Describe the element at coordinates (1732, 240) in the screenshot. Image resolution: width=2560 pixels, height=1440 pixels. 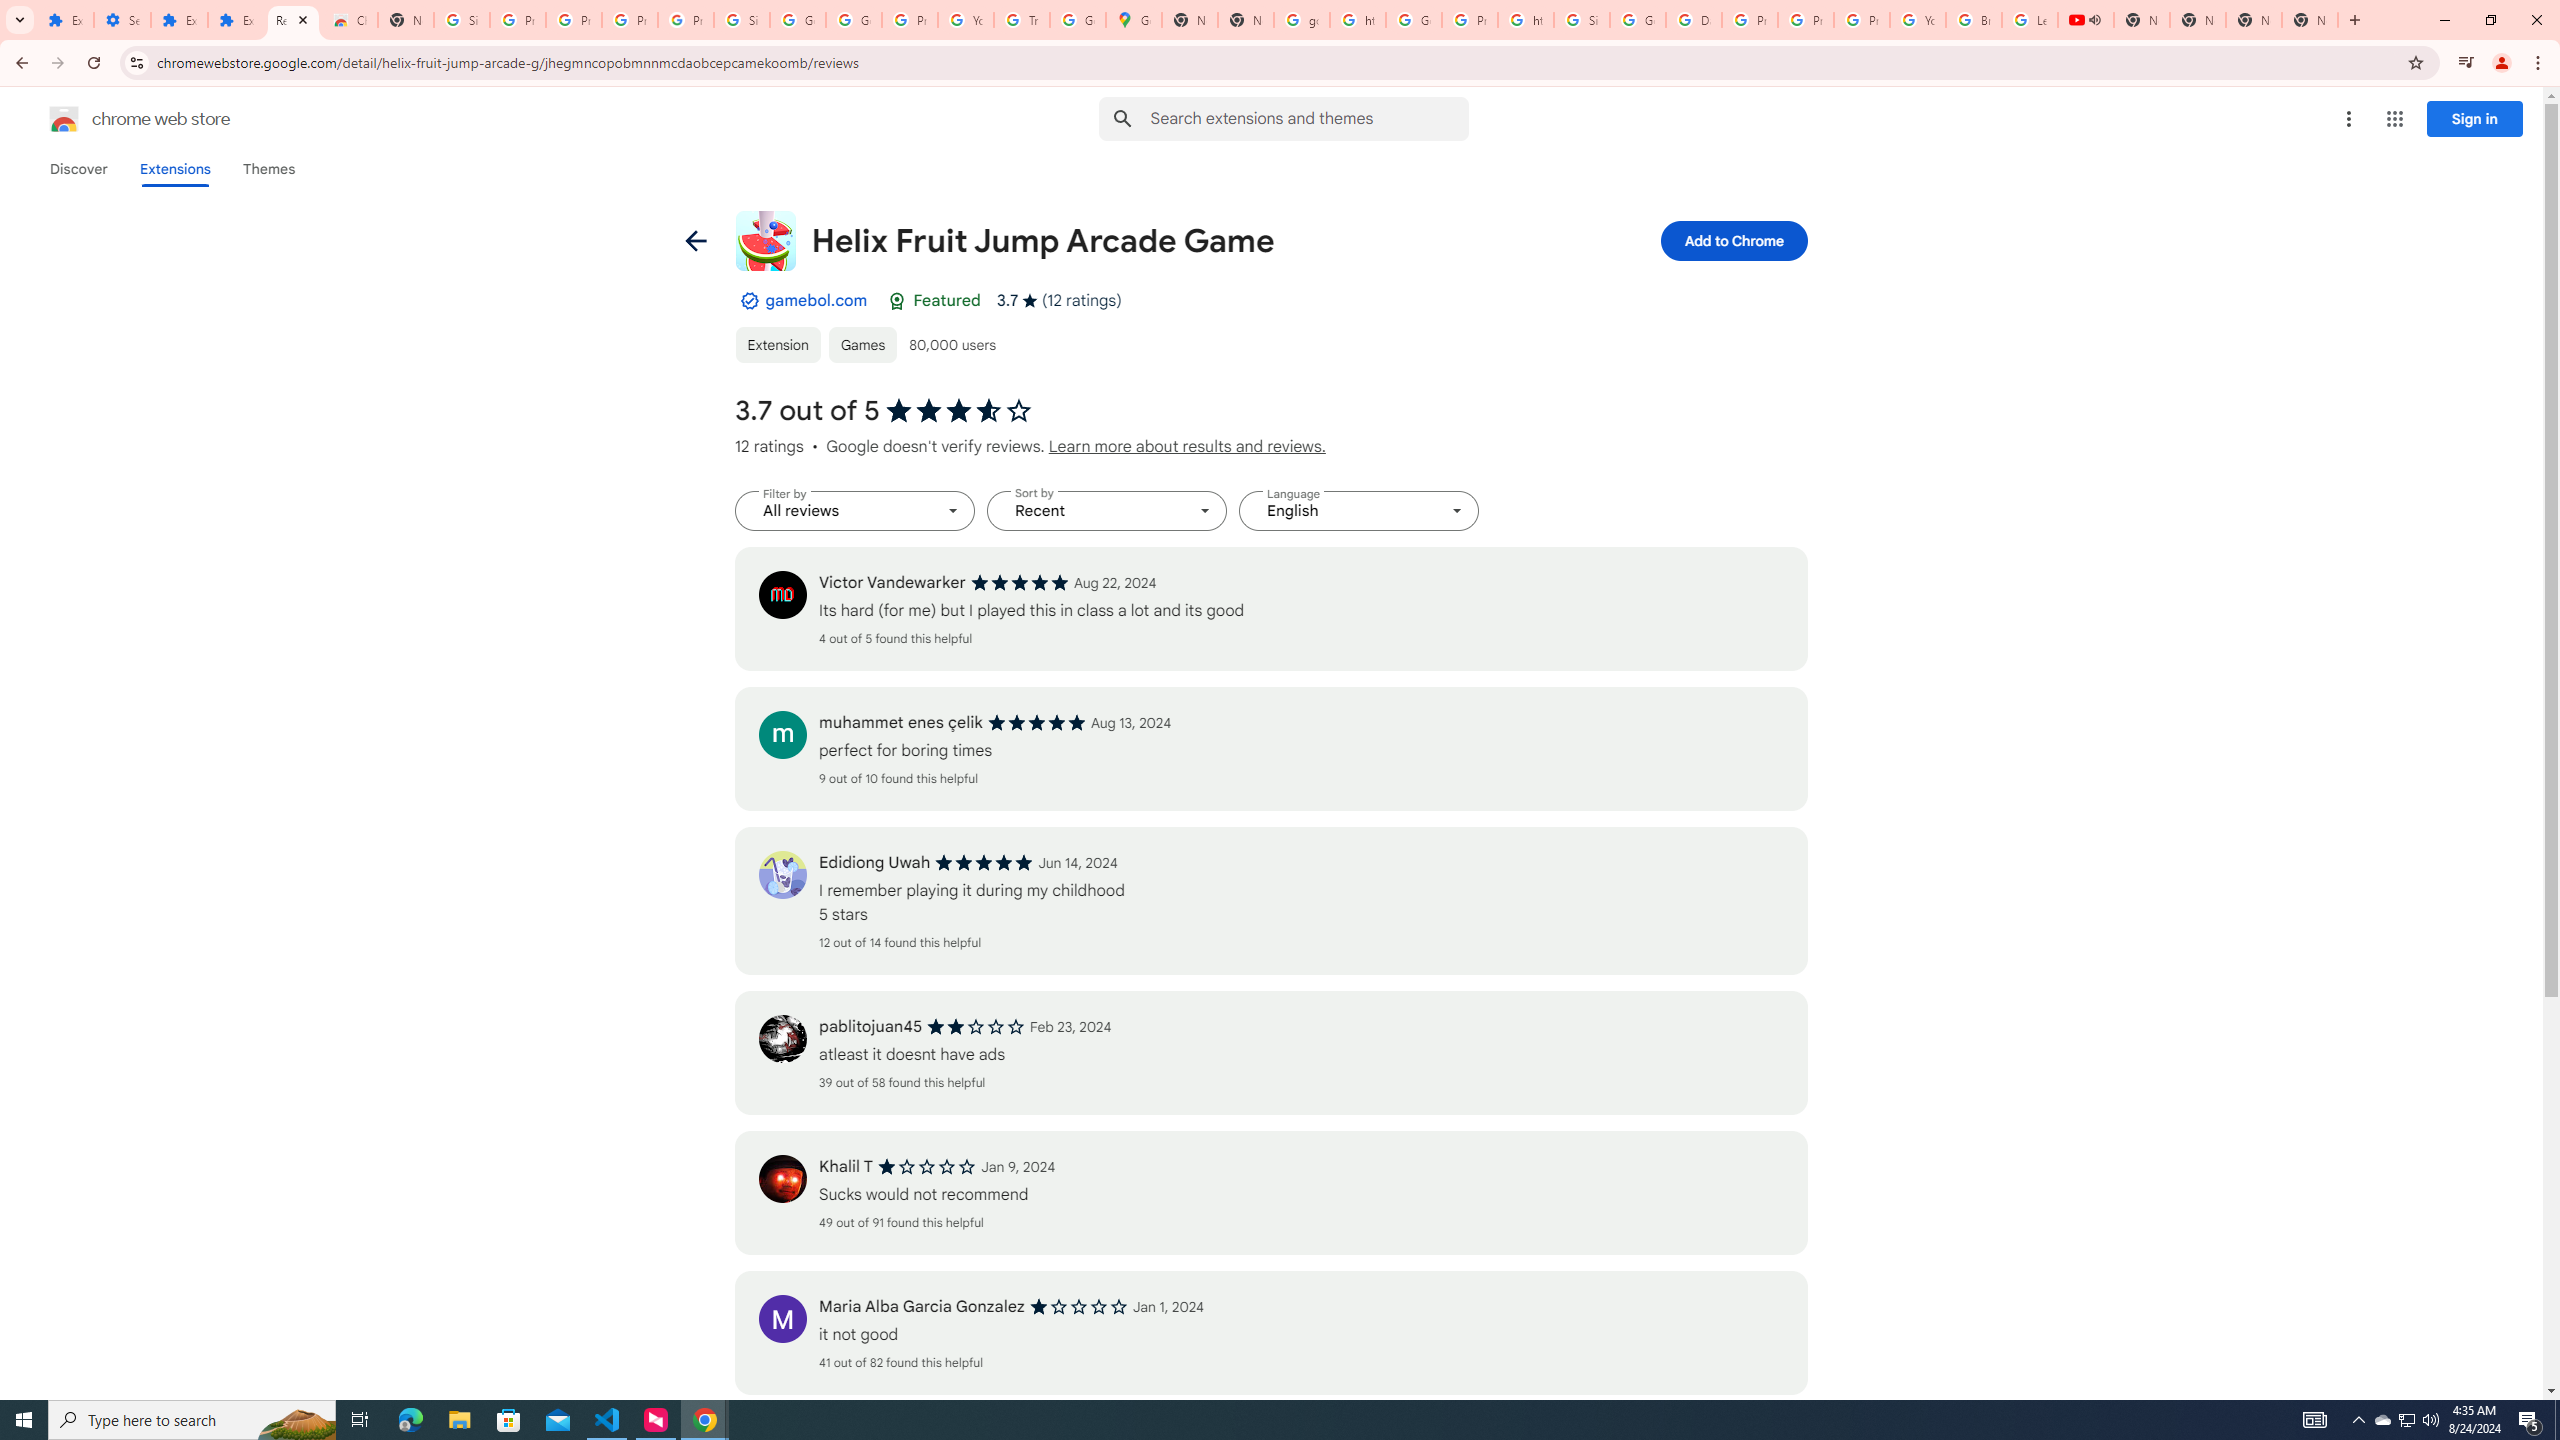
I see `Add to Chrome` at that location.